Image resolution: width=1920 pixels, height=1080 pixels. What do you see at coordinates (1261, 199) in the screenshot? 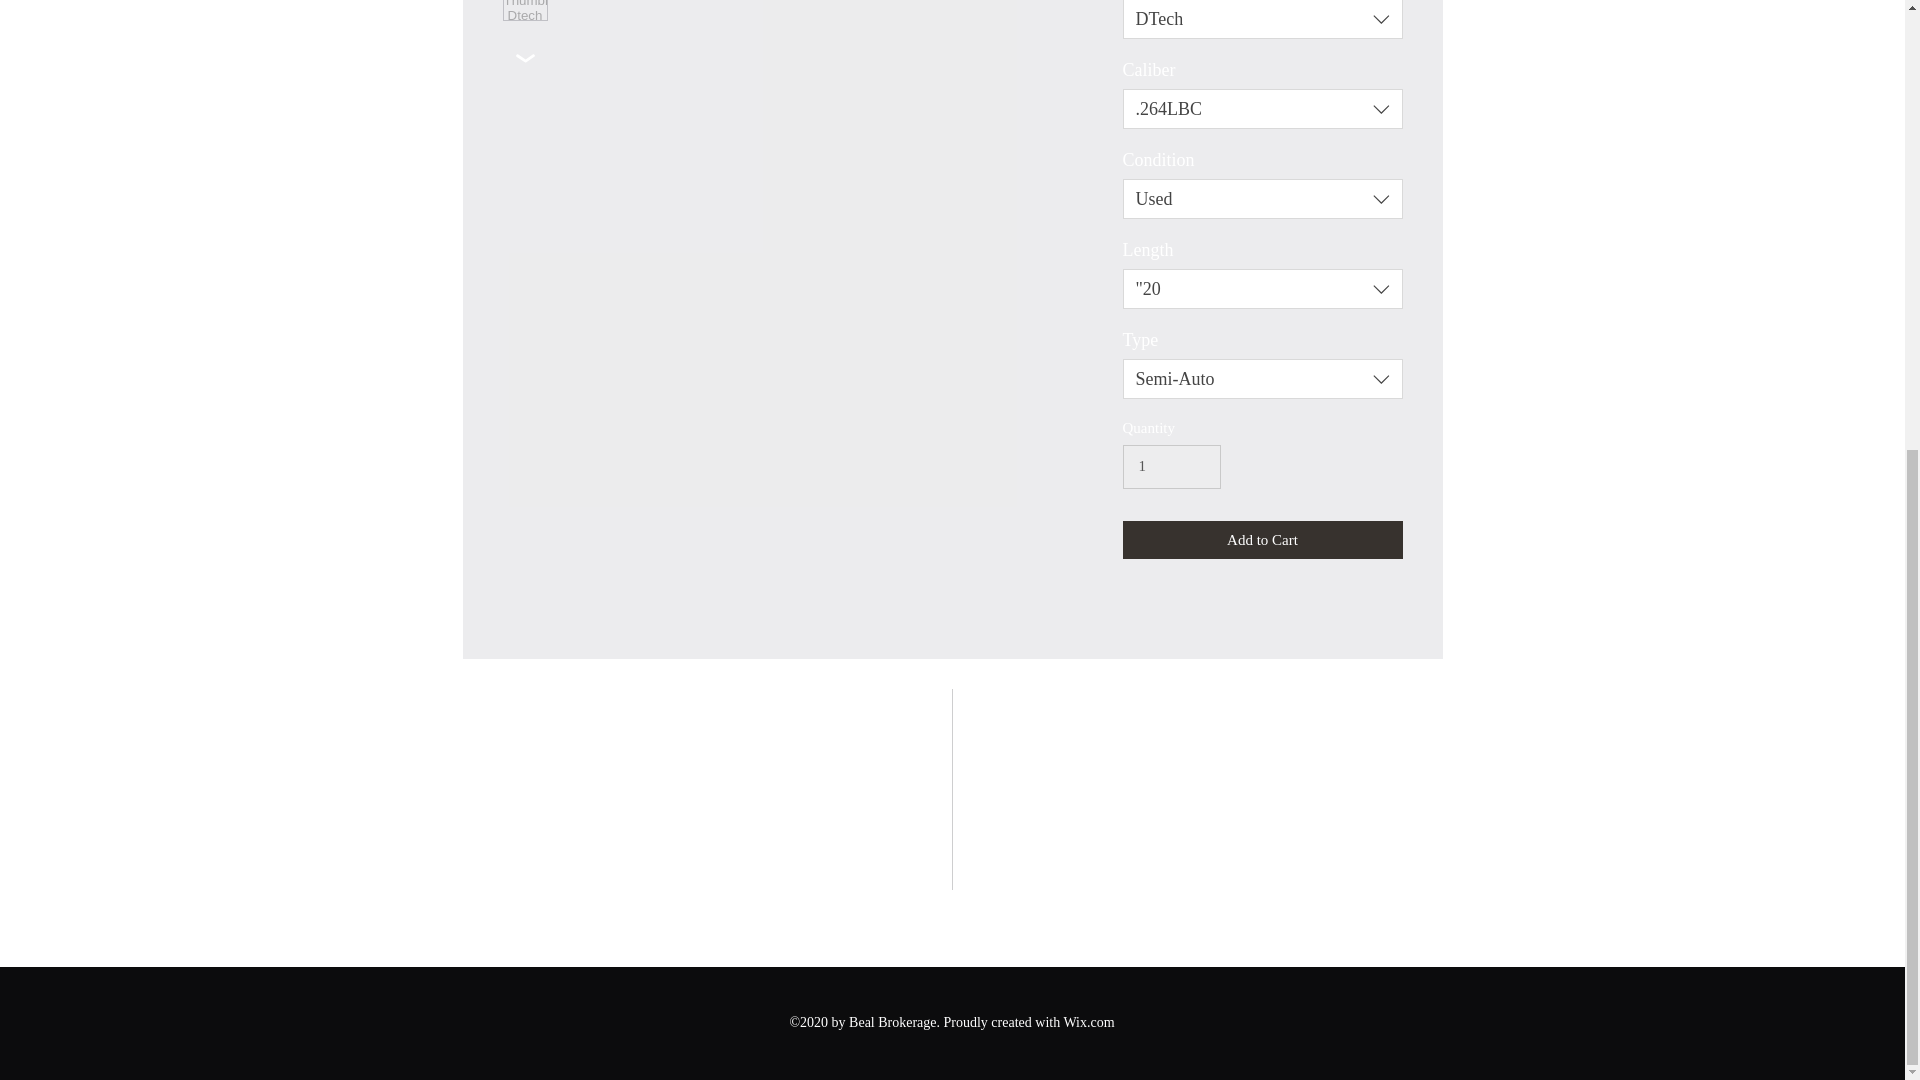
I see `Used` at bounding box center [1261, 199].